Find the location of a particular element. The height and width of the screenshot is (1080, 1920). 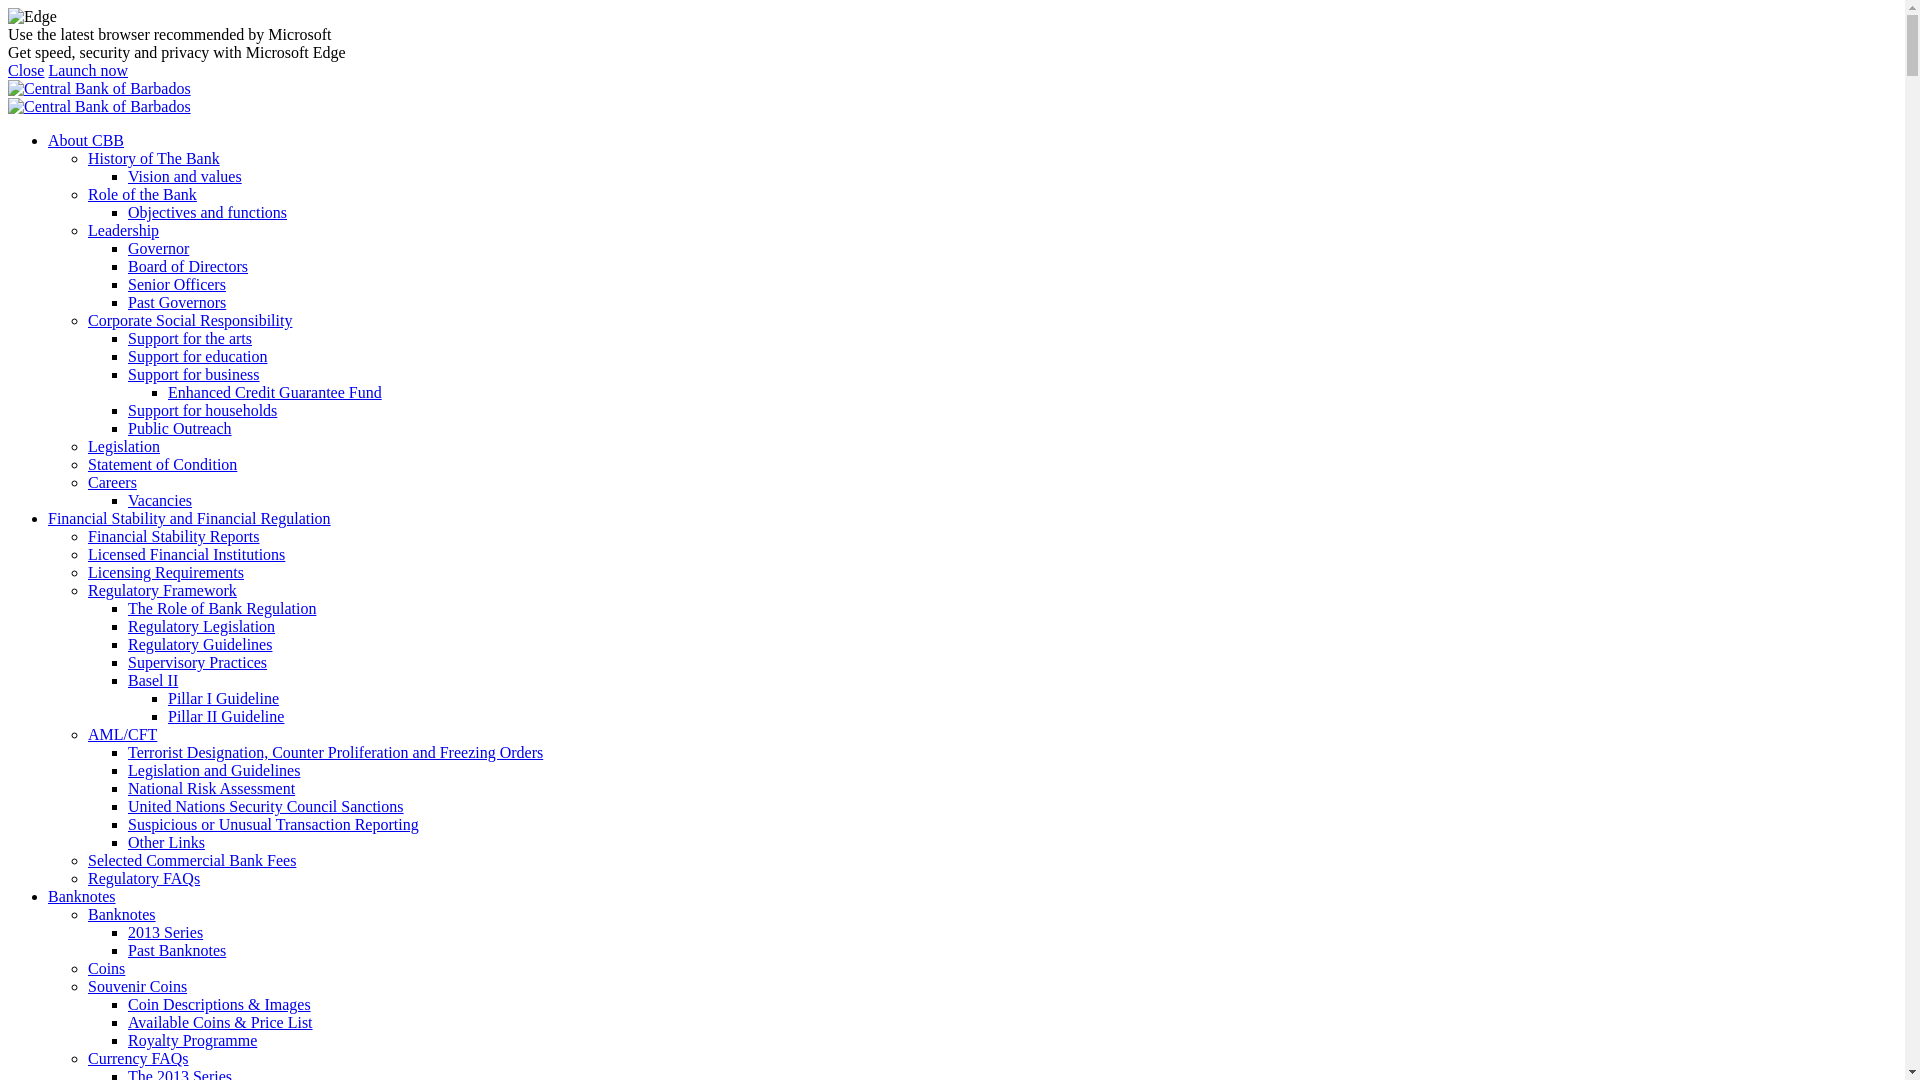

Pillar I Guideline is located at coordinates (224, 698).